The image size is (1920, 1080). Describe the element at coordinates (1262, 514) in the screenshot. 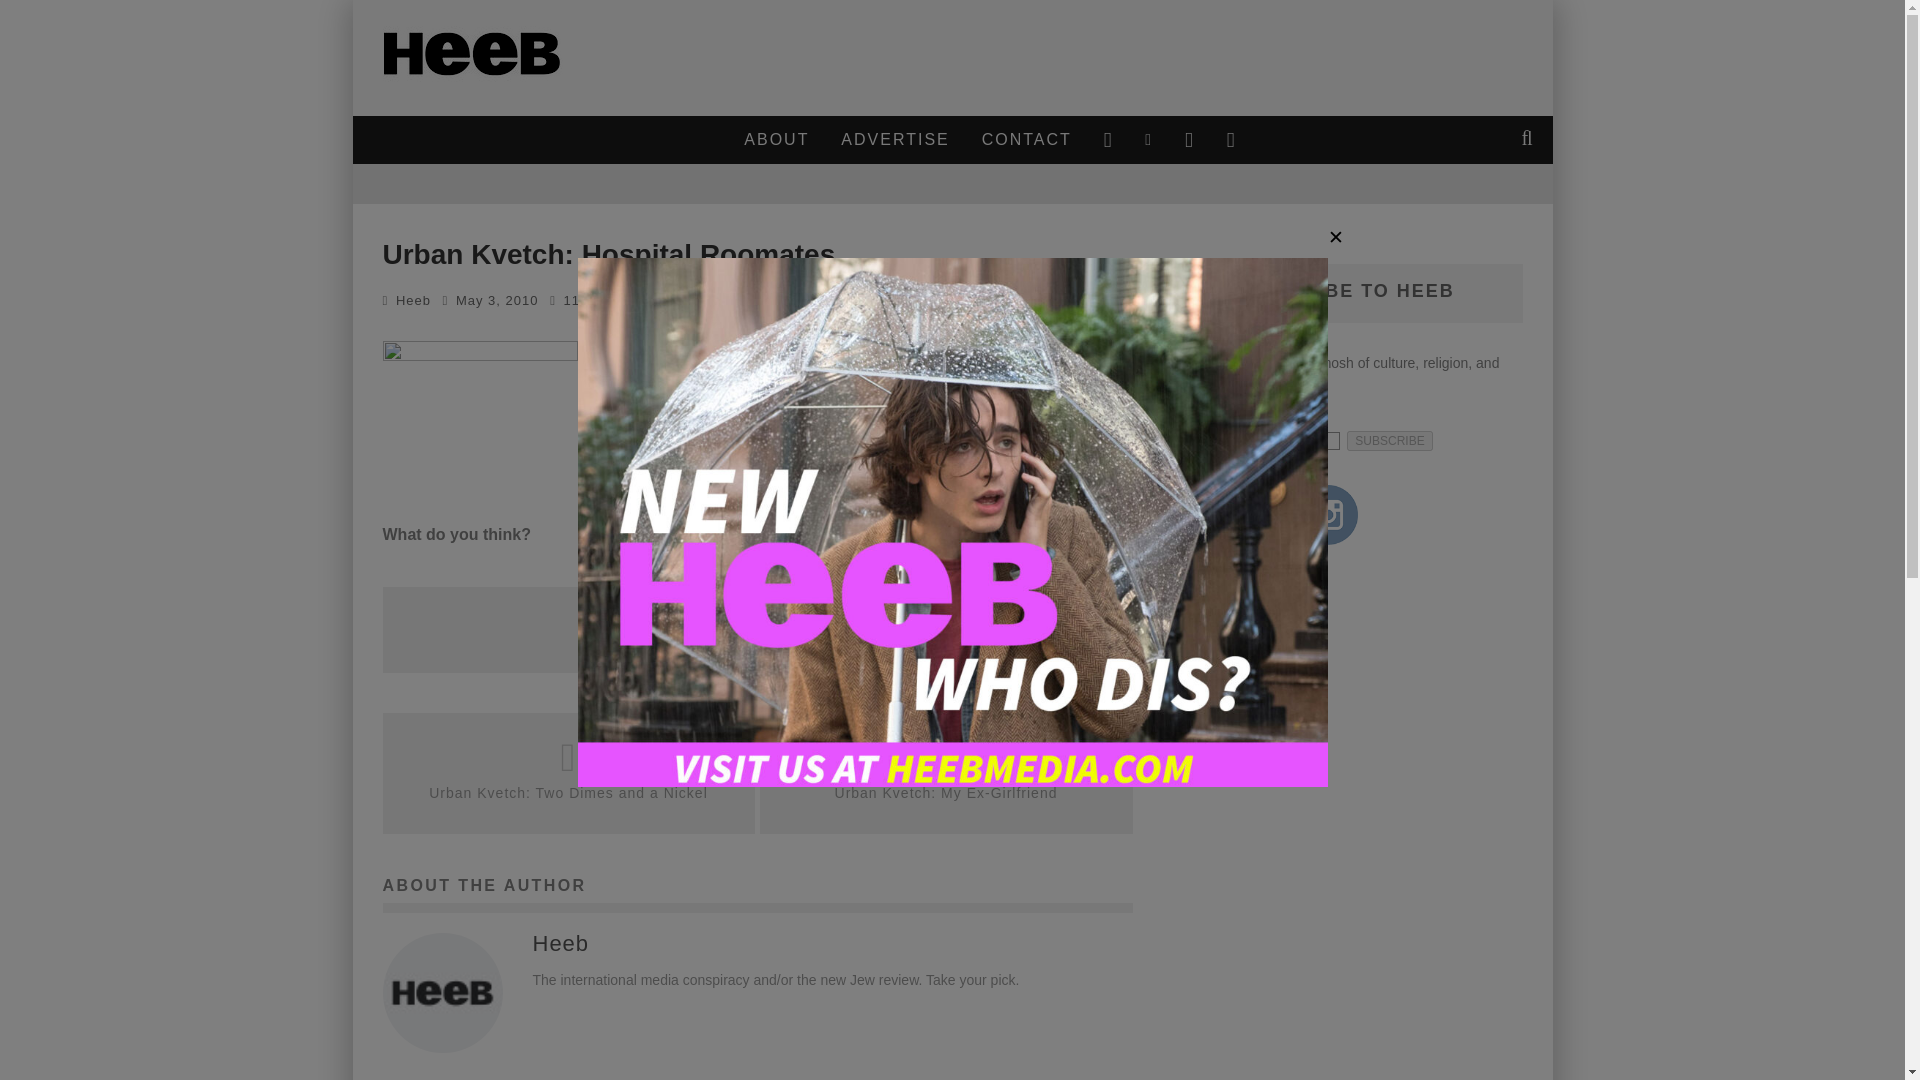

I see `Twitter` at that location.